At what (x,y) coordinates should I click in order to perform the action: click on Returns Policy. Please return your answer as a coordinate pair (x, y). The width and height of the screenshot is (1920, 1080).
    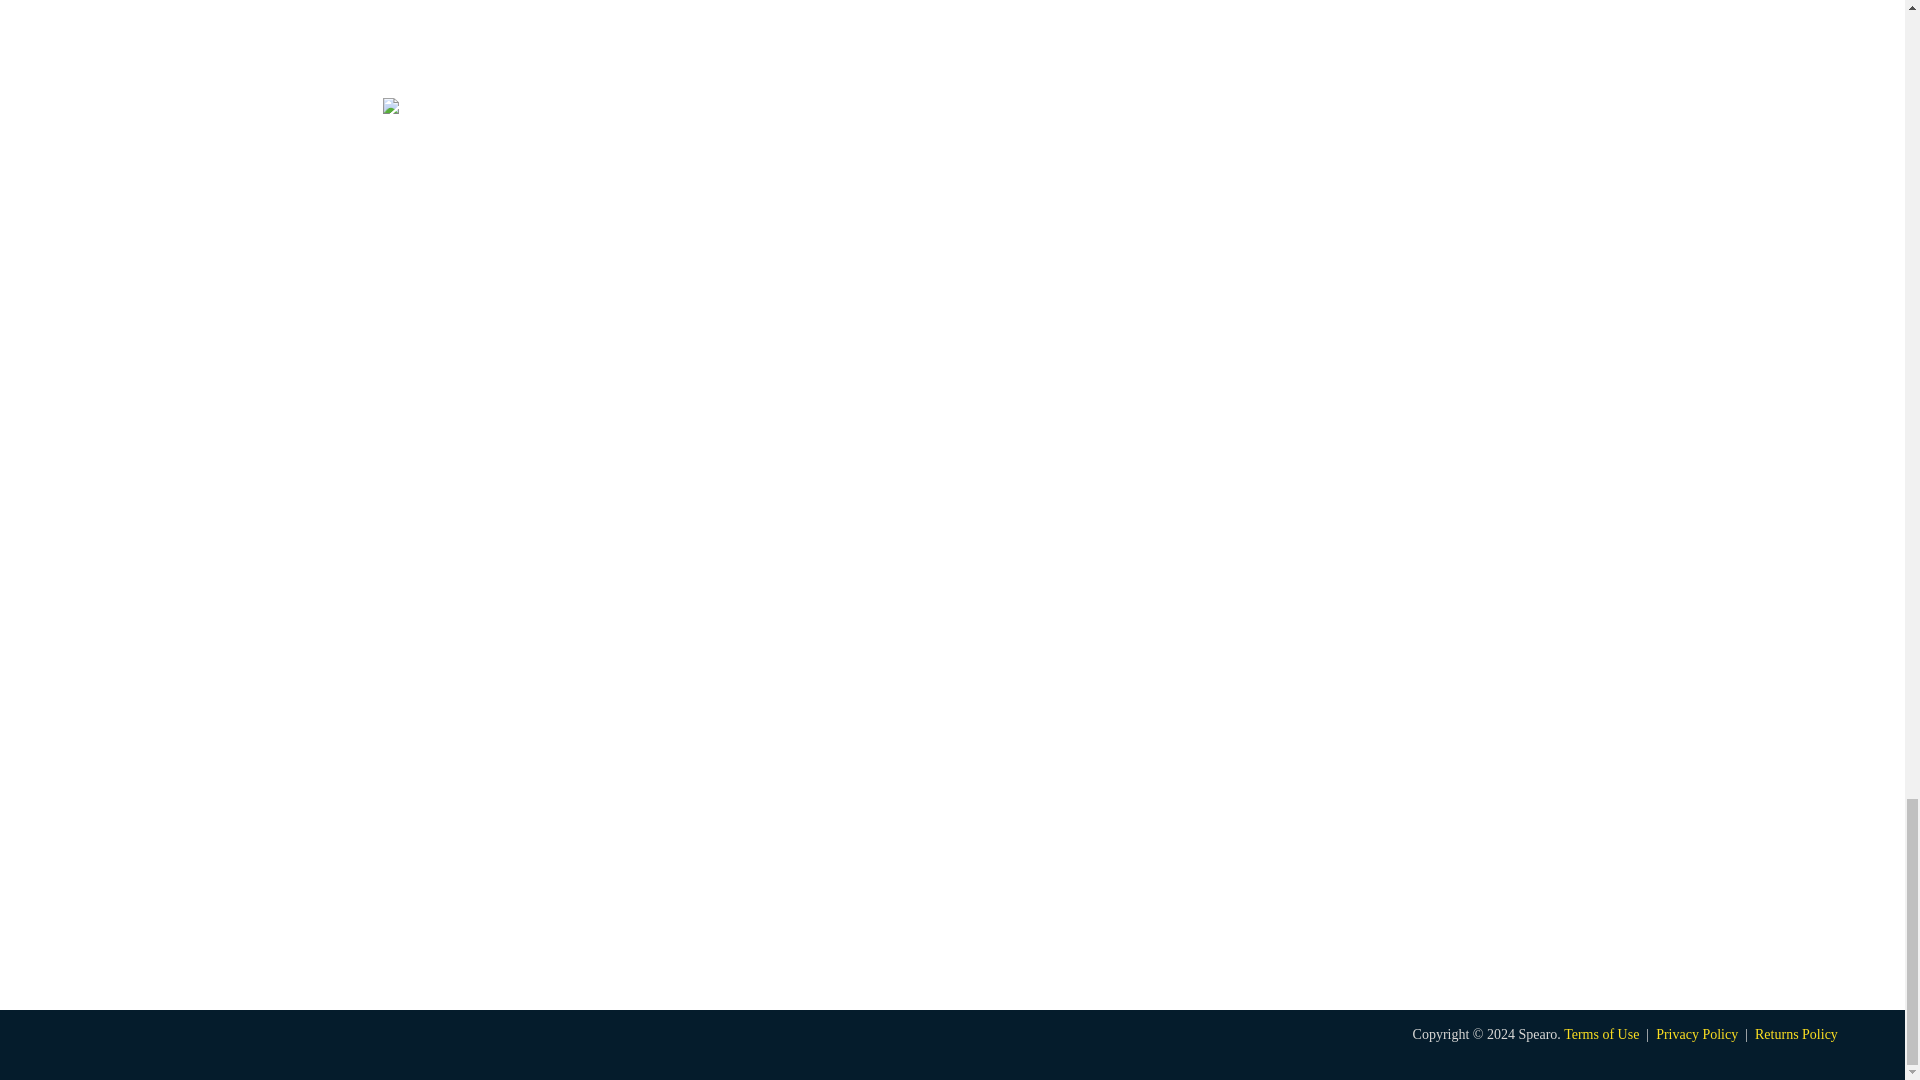
    Looking at the image, I should click on (1796, 1034).